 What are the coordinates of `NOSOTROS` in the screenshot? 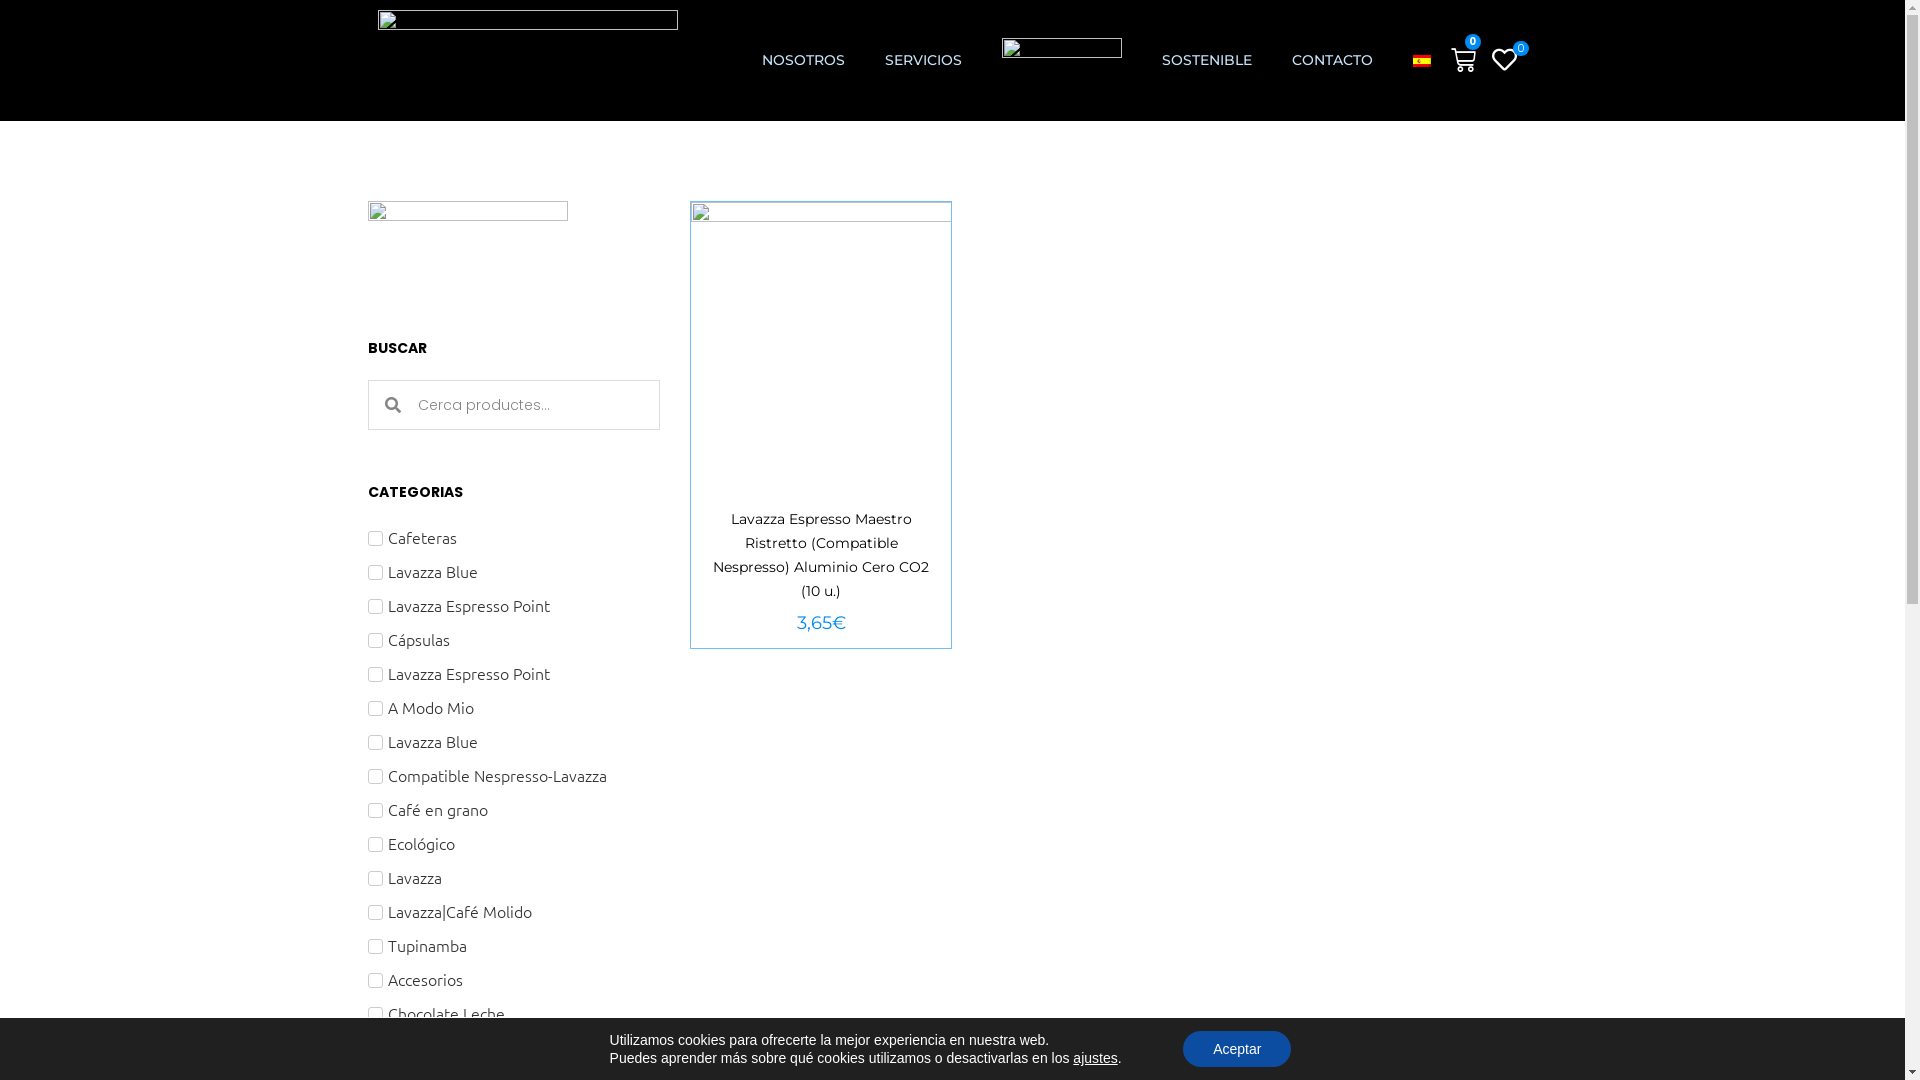 It's located at (804, 60).